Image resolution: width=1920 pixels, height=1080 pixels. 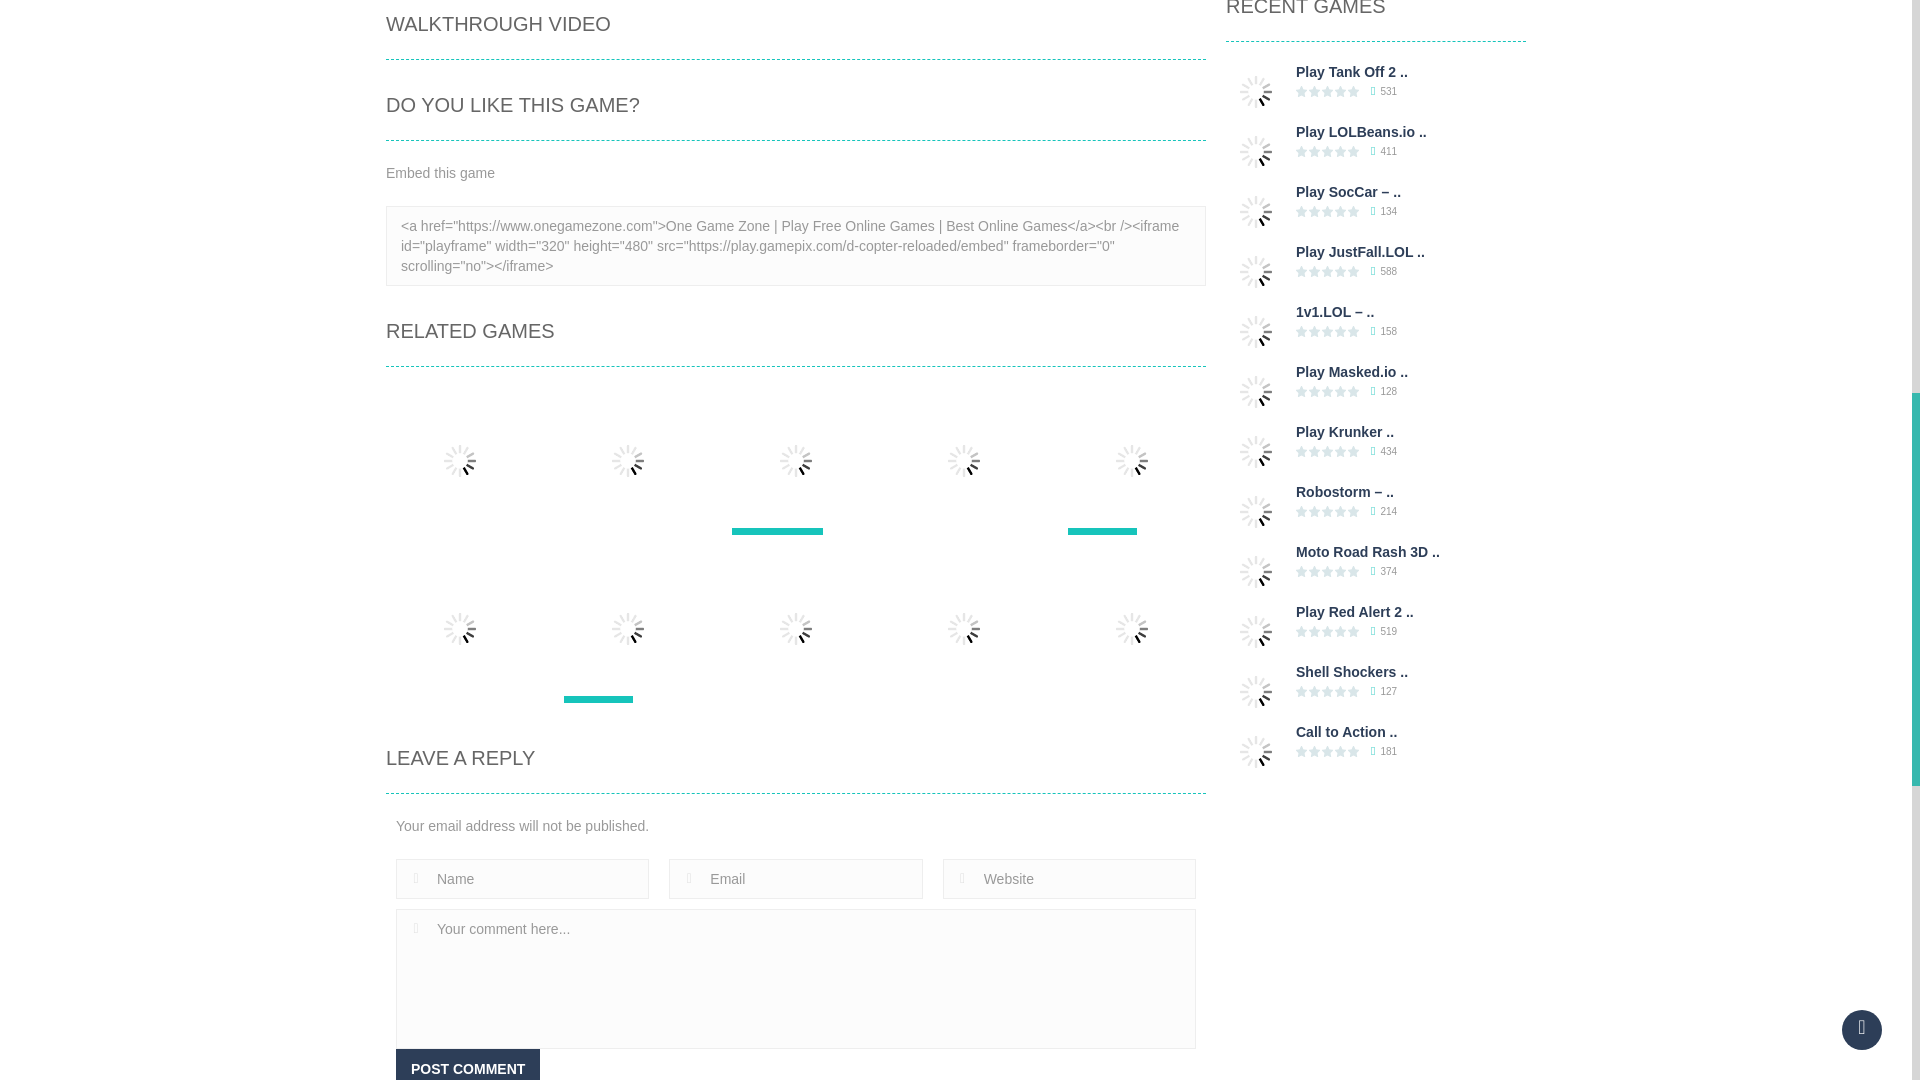 I want to click on Post Comment, so click(x=467, y=1064).